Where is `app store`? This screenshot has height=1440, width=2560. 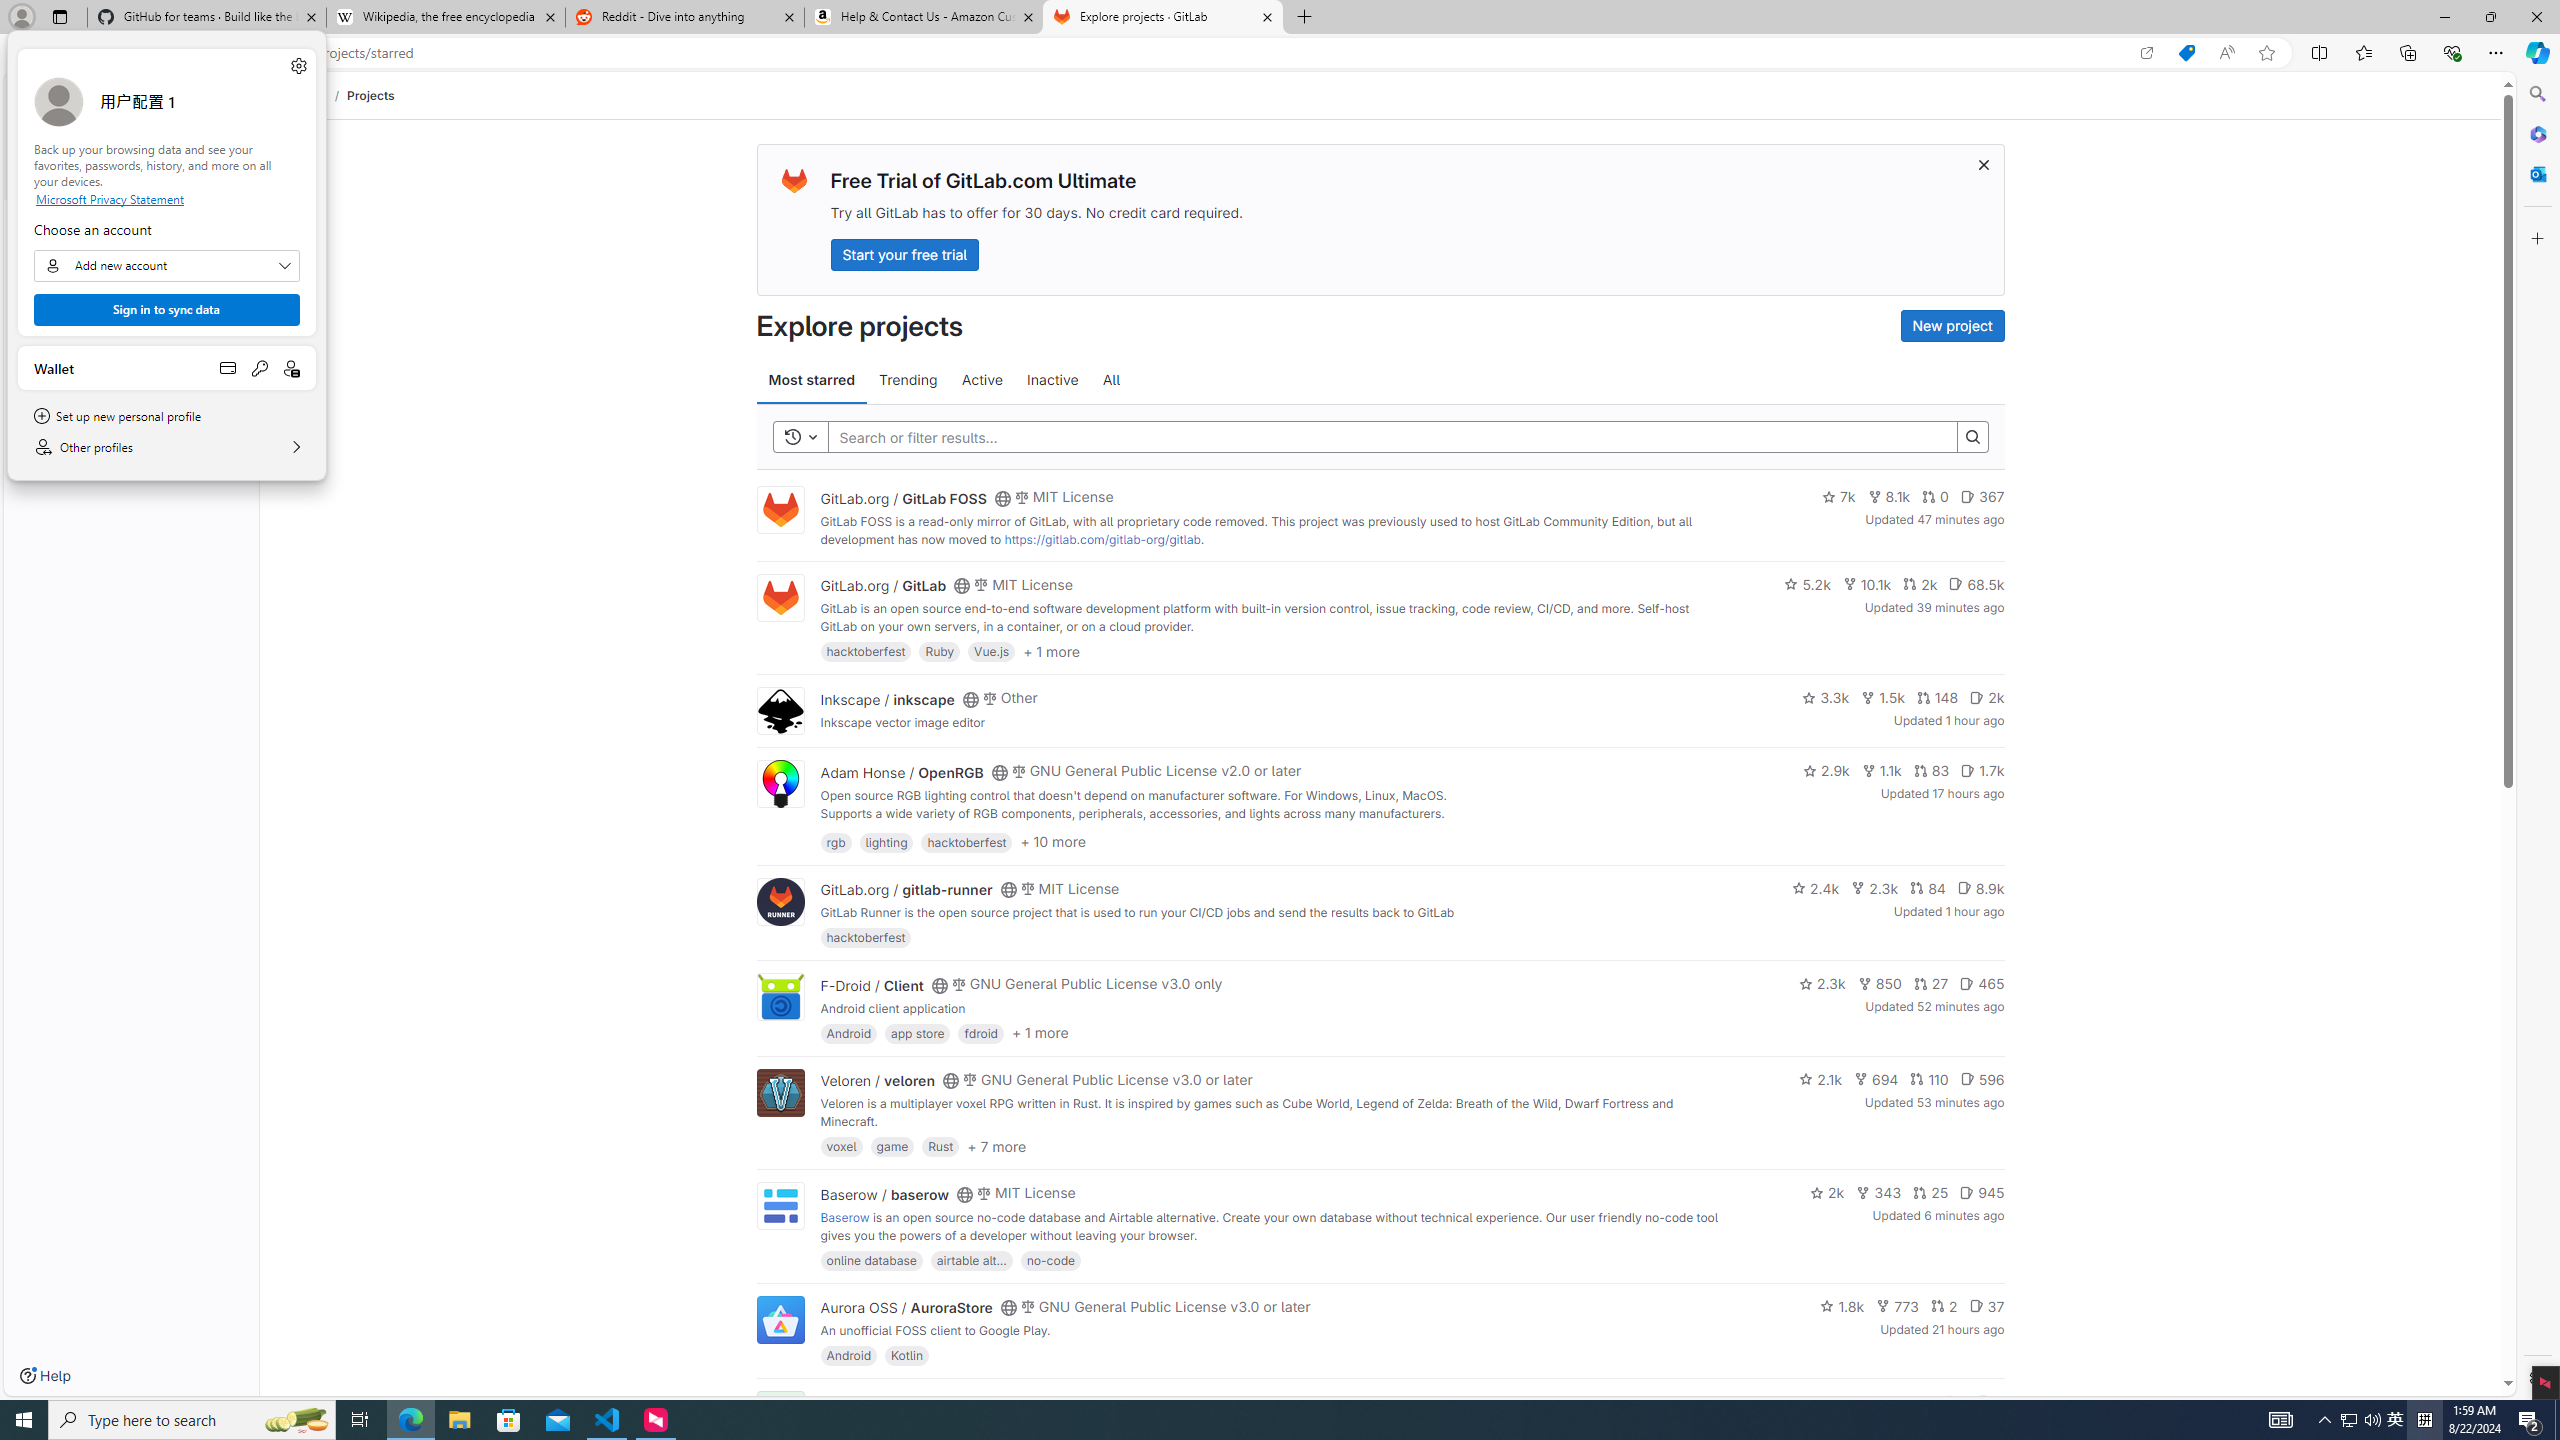
app store is located at coordinates (917, 1032).